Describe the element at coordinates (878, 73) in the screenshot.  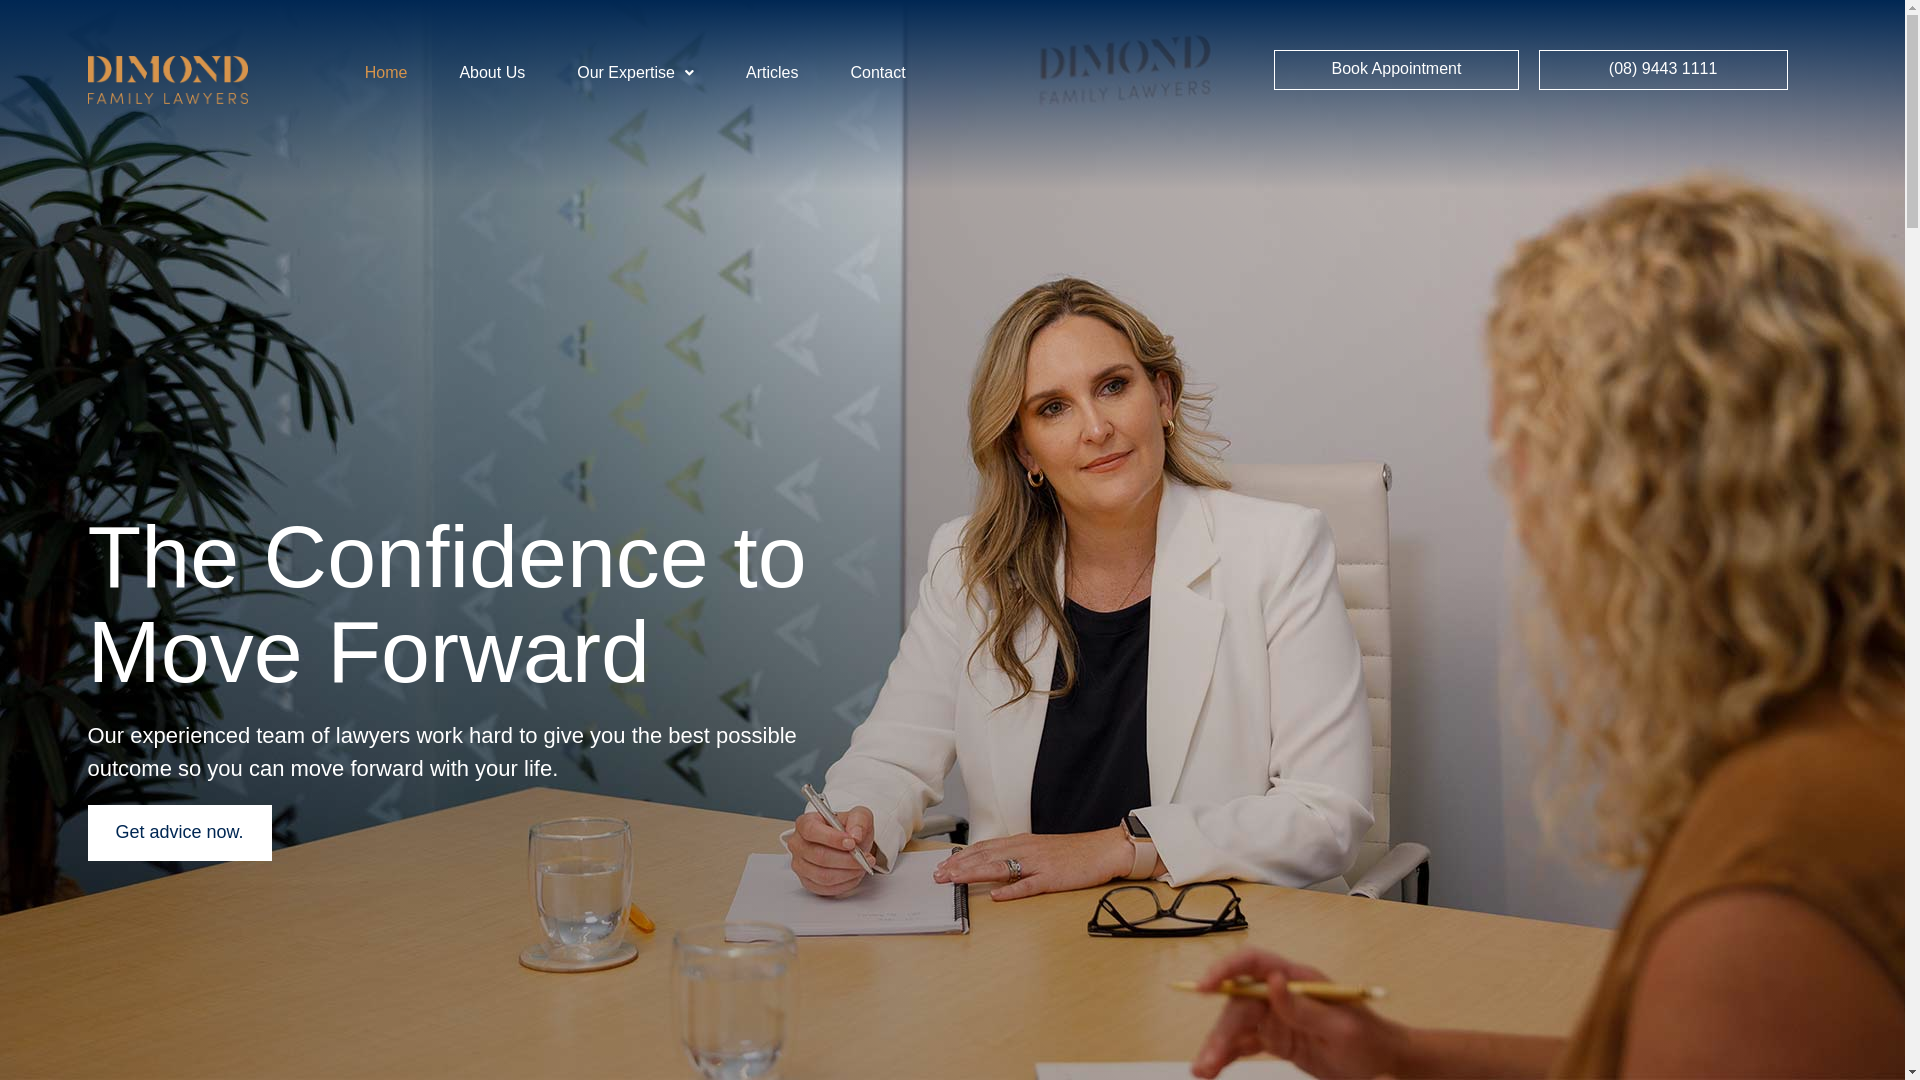
I see `Contact` at that location.